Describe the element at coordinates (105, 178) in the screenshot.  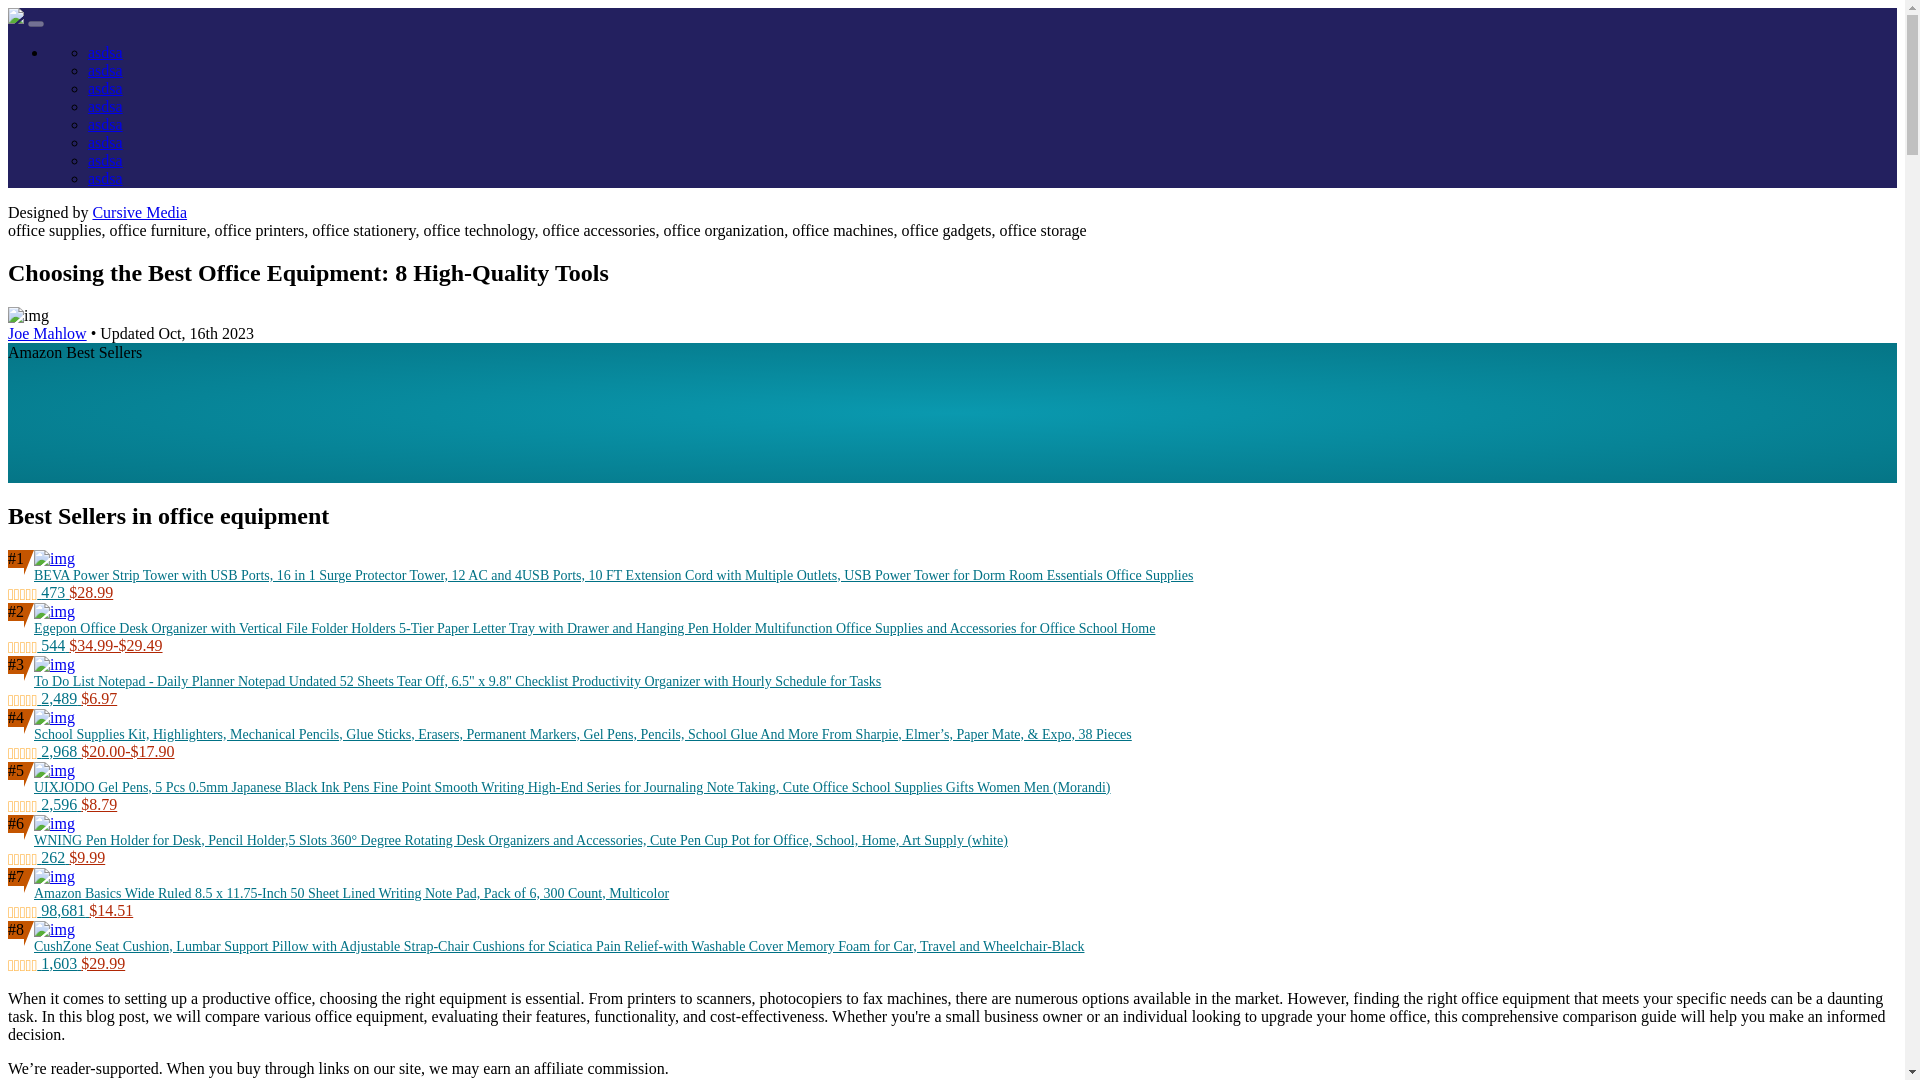
I see `asdsa` at that location.